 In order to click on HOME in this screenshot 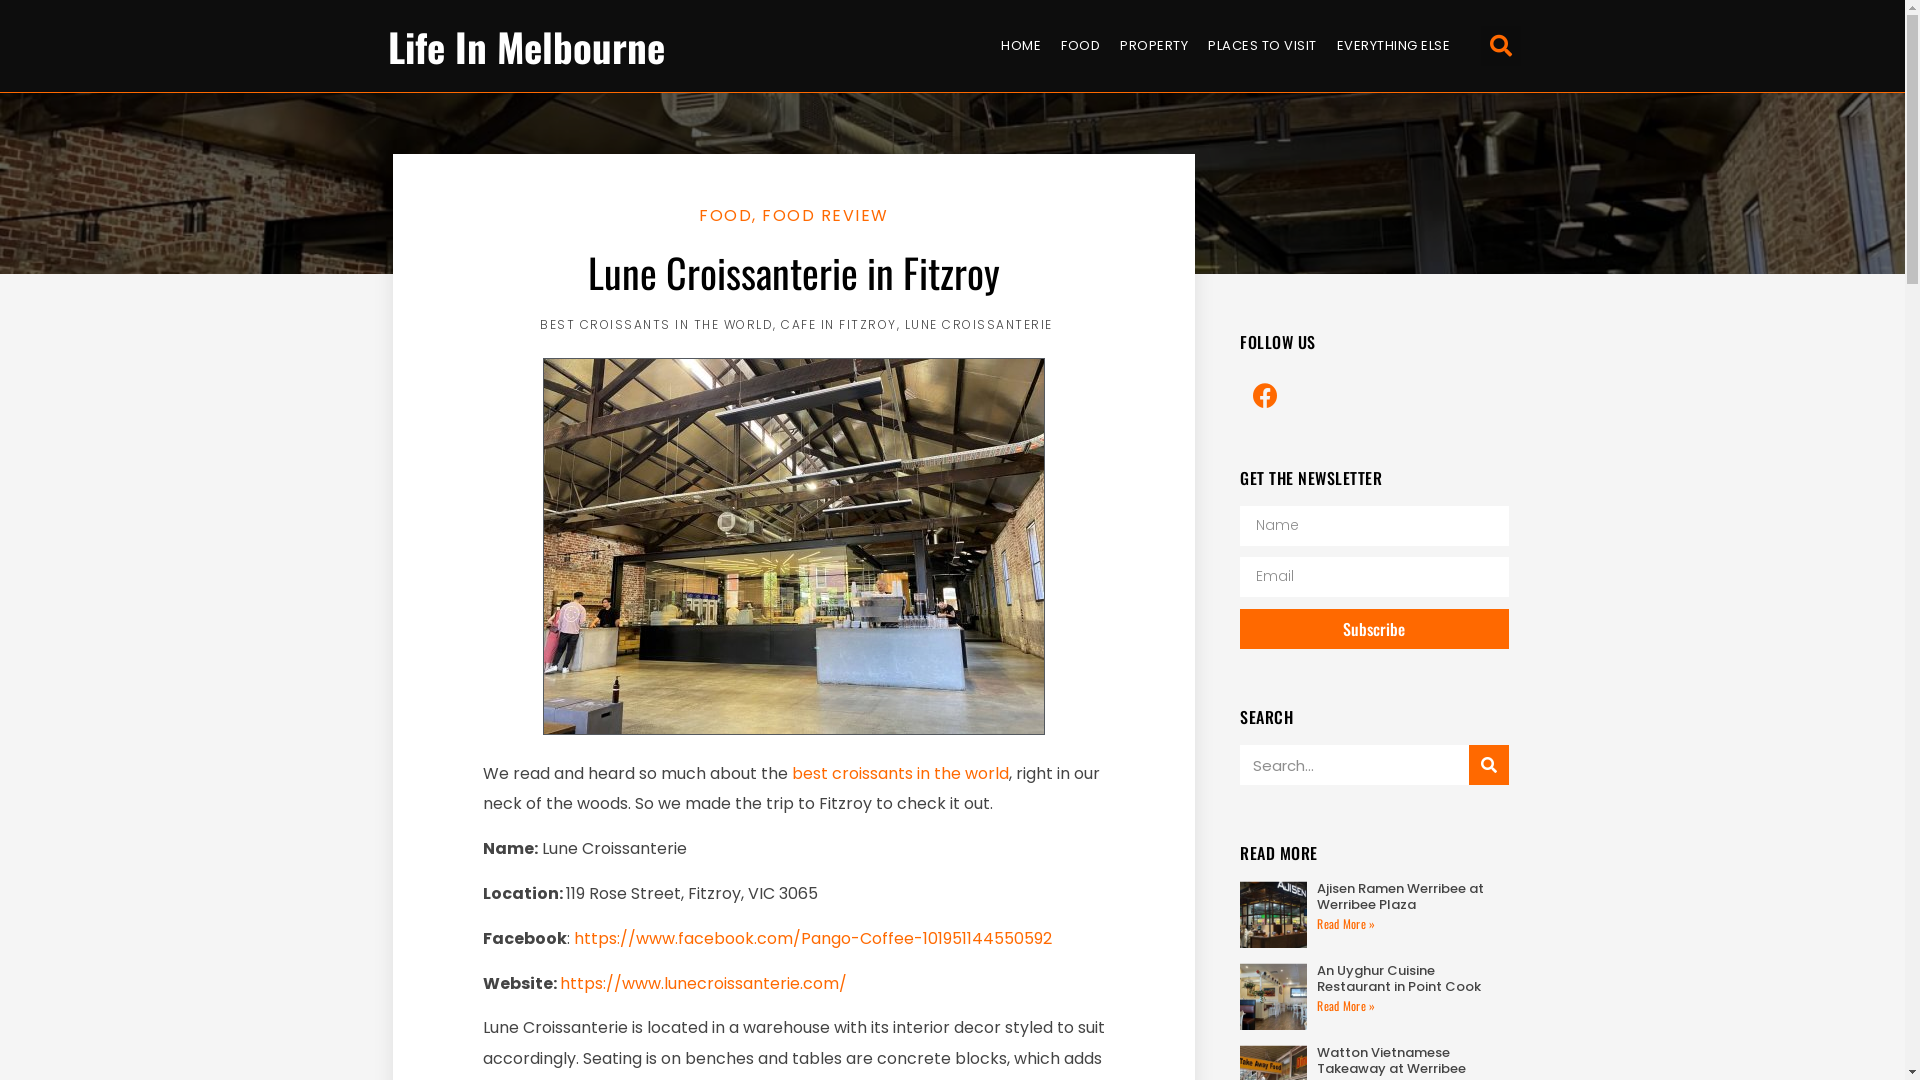, I will do `click(1021, 46)`.